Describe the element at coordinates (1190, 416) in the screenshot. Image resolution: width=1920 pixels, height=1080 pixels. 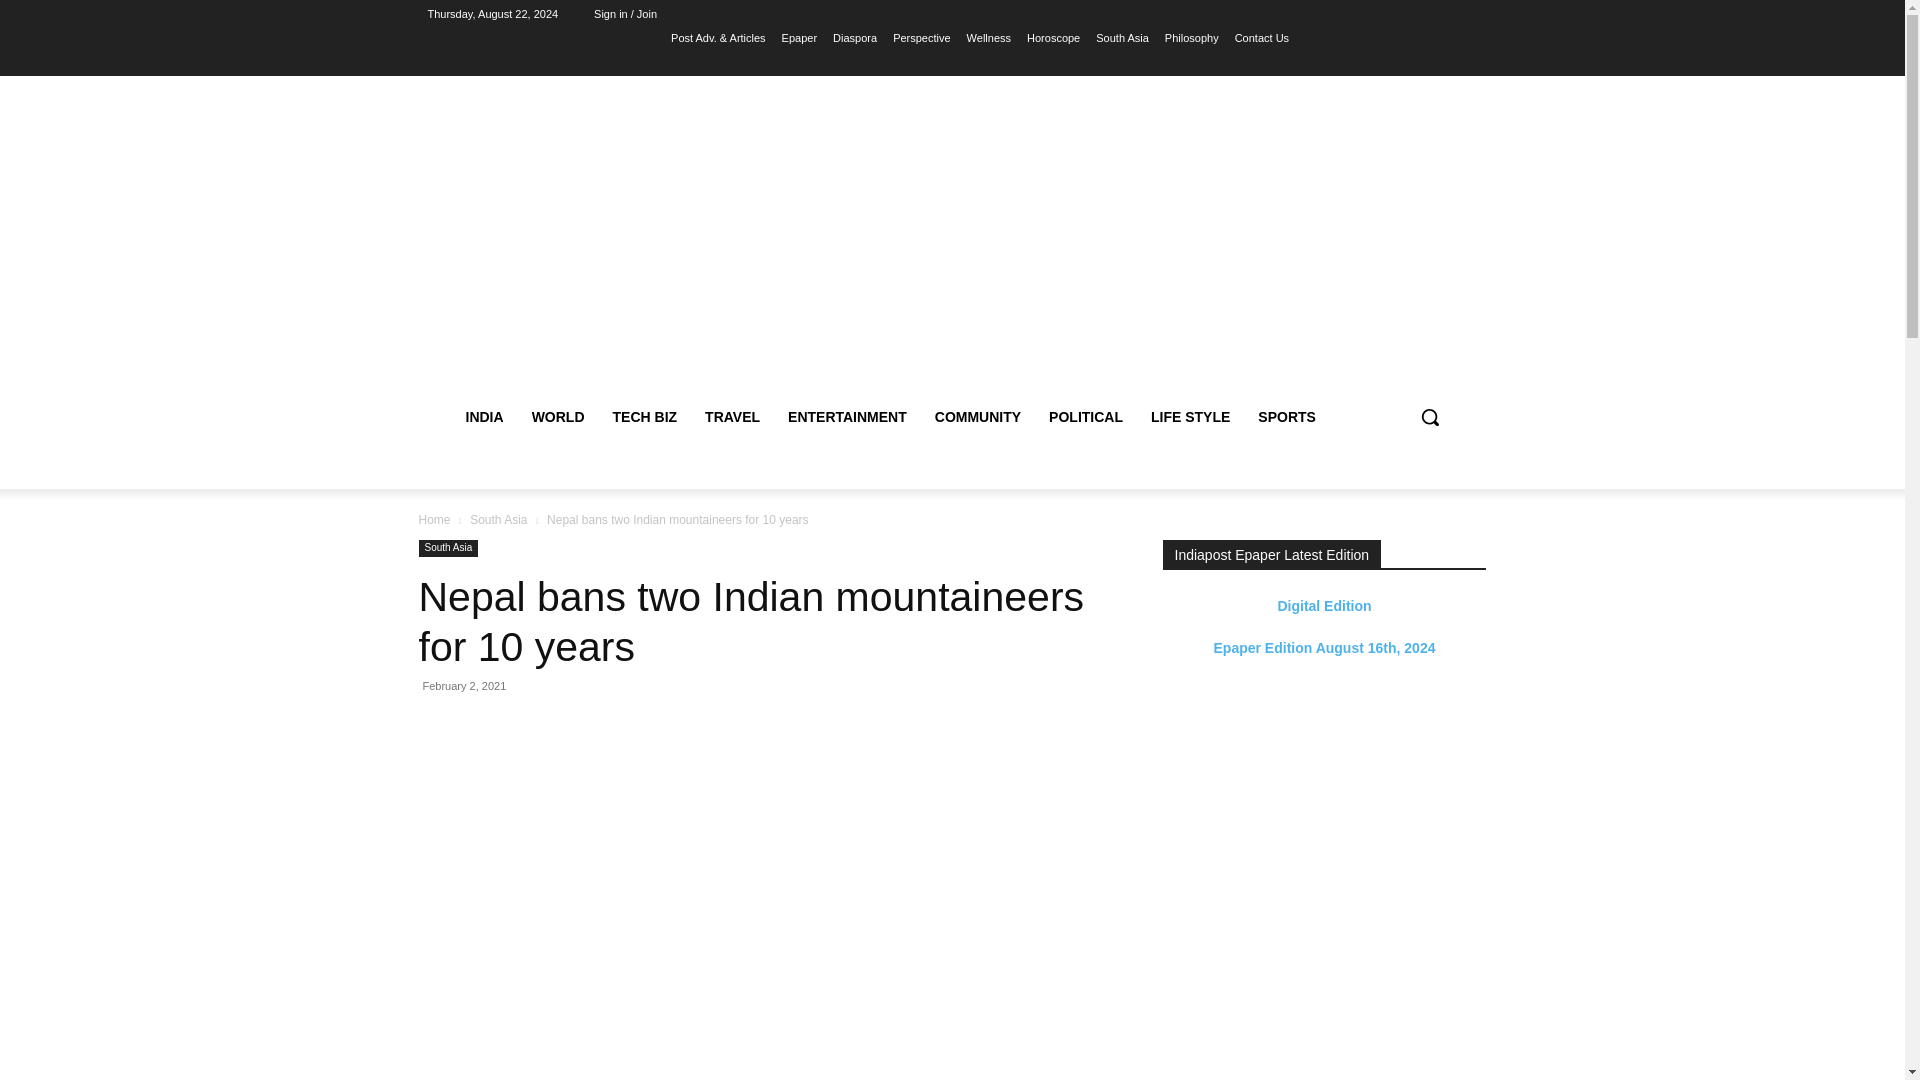
I see `LIFE STYLE` at that location.